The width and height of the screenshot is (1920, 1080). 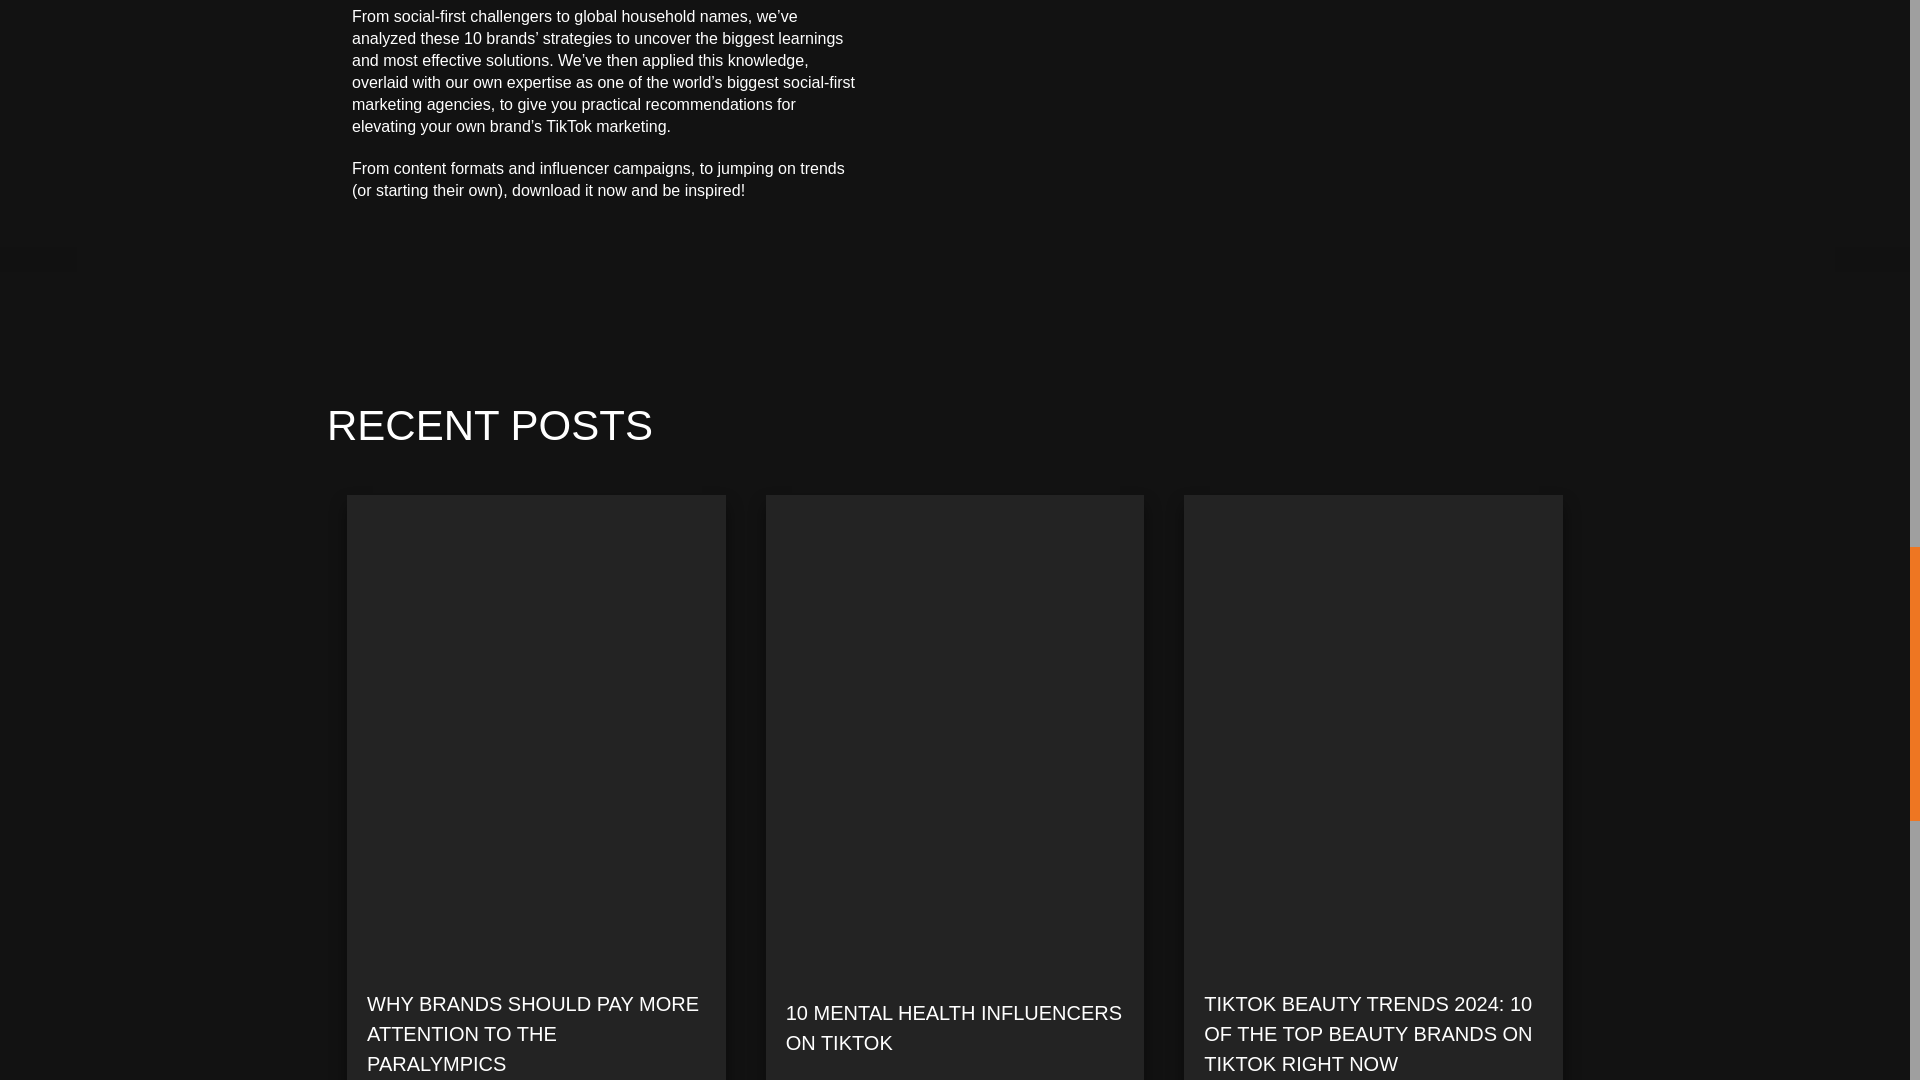 What do you see at coordinates (955, 1038) in the screenshot?
I see `10 MENTAL HEALTH INFLUENCERS ON TIKTOK` at bounding box center [955, 1038].